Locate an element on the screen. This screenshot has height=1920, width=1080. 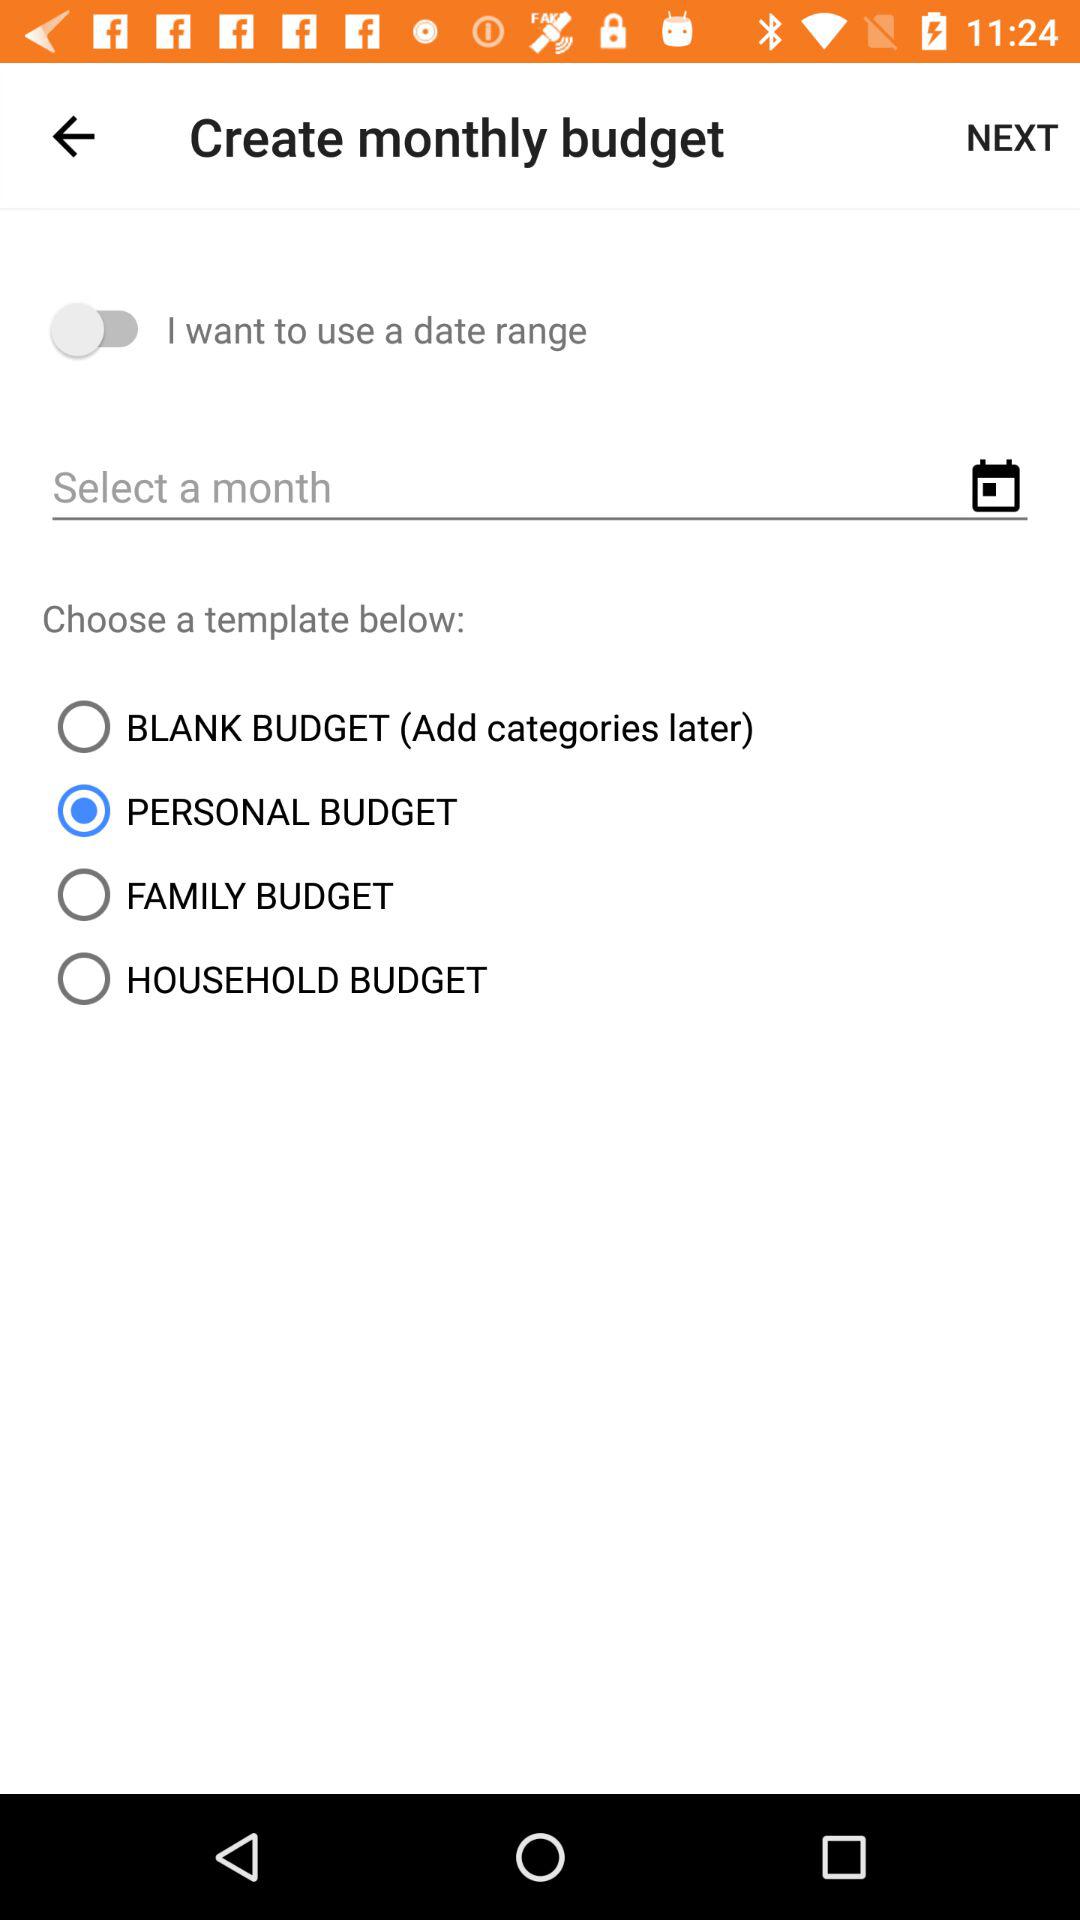
enter month is located at coordinates (540, 488).